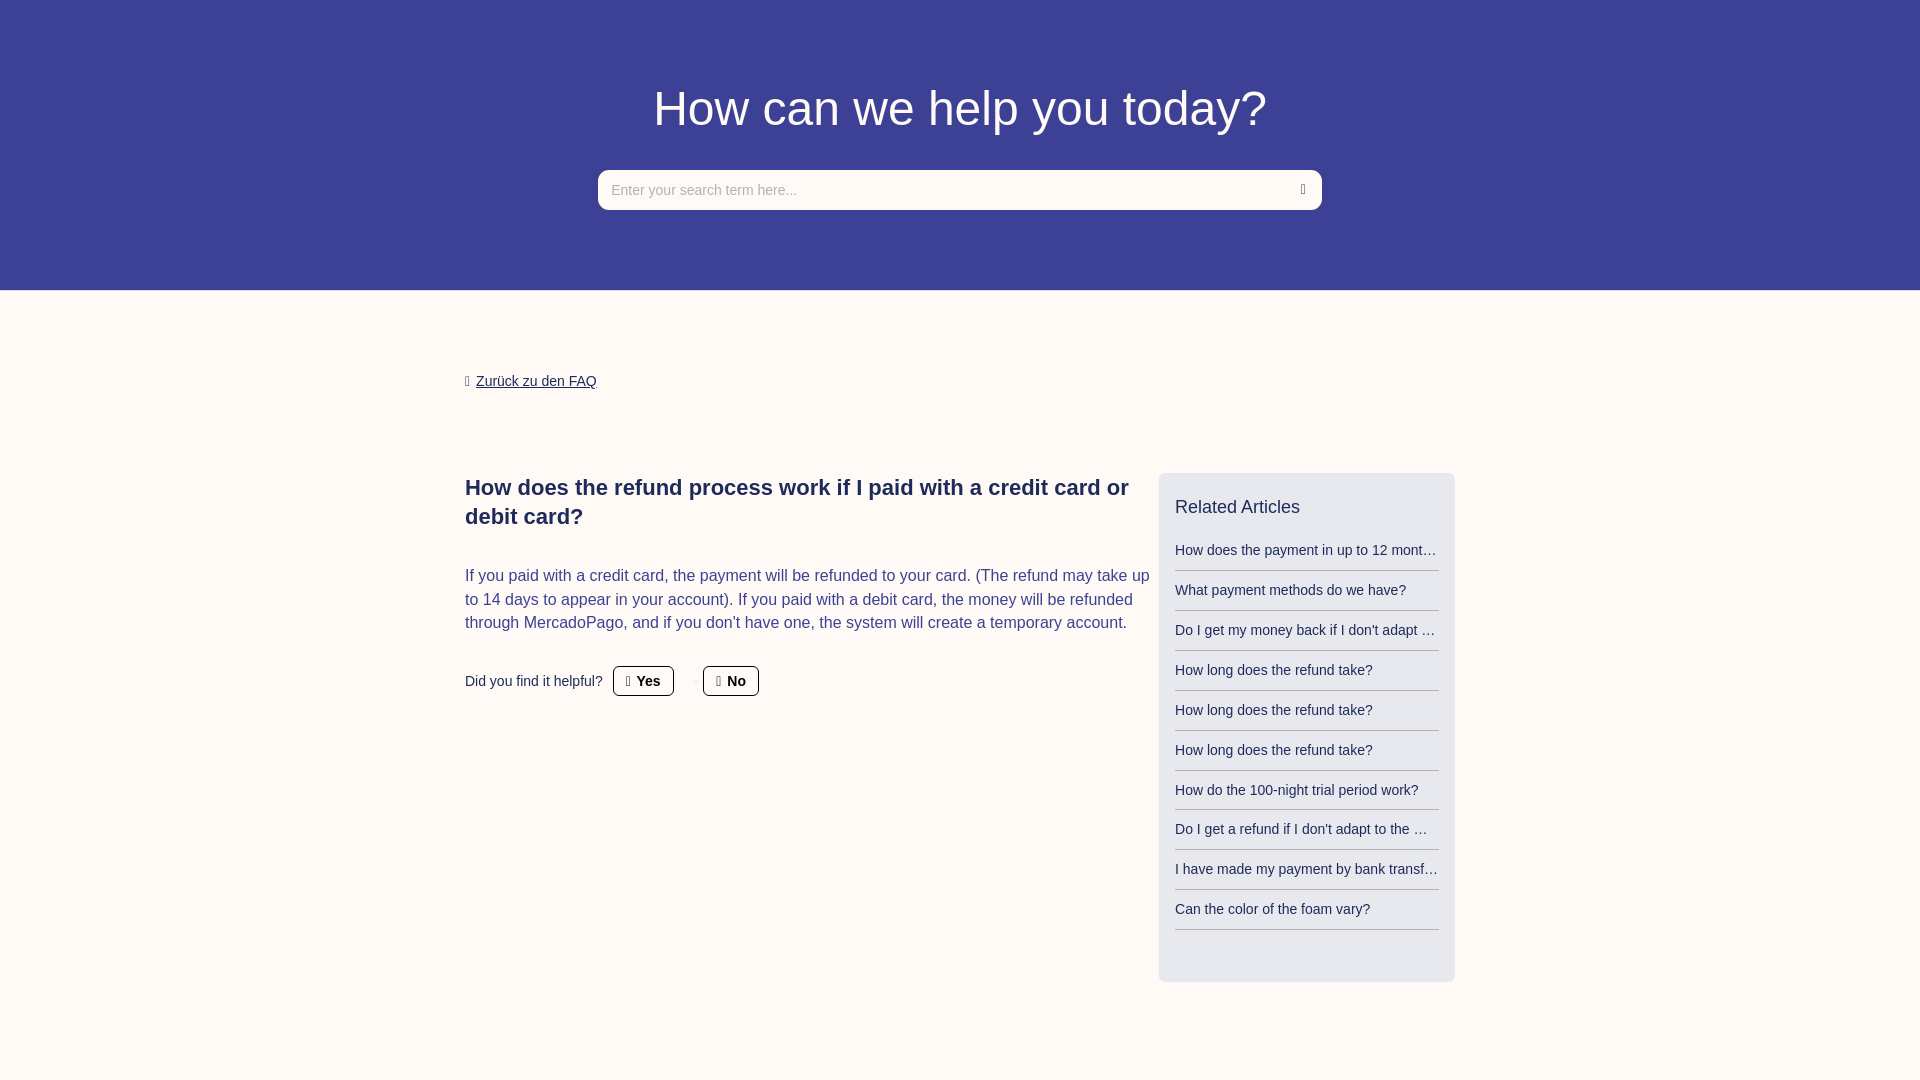 The width and height of the screenshot is (1920, 1080). What do you see at coordinates (1348, 630) in the screenshot?
I see `Do I get my money back if I don't adapt to the mattress?` at bounding box center [1348, 630].